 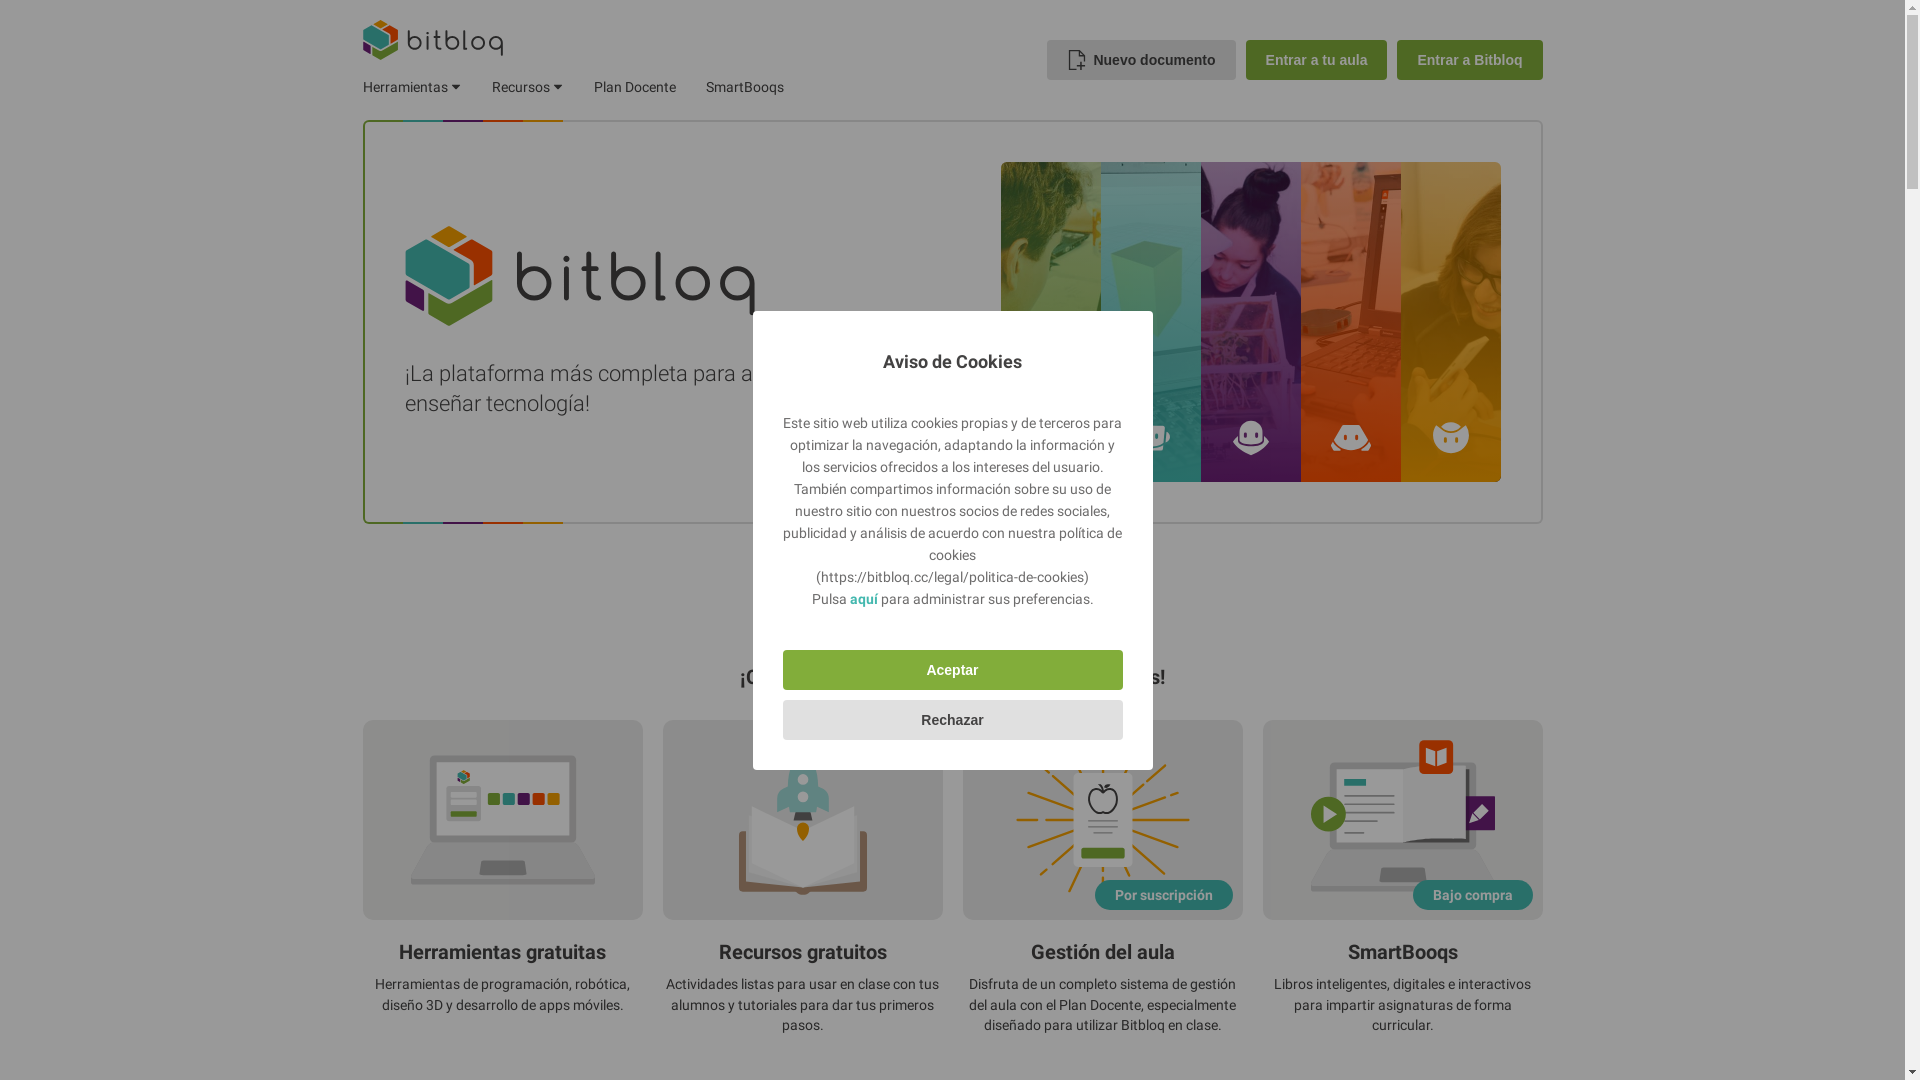 I want to click on SmartBooqs, so click(x=745, y=87).